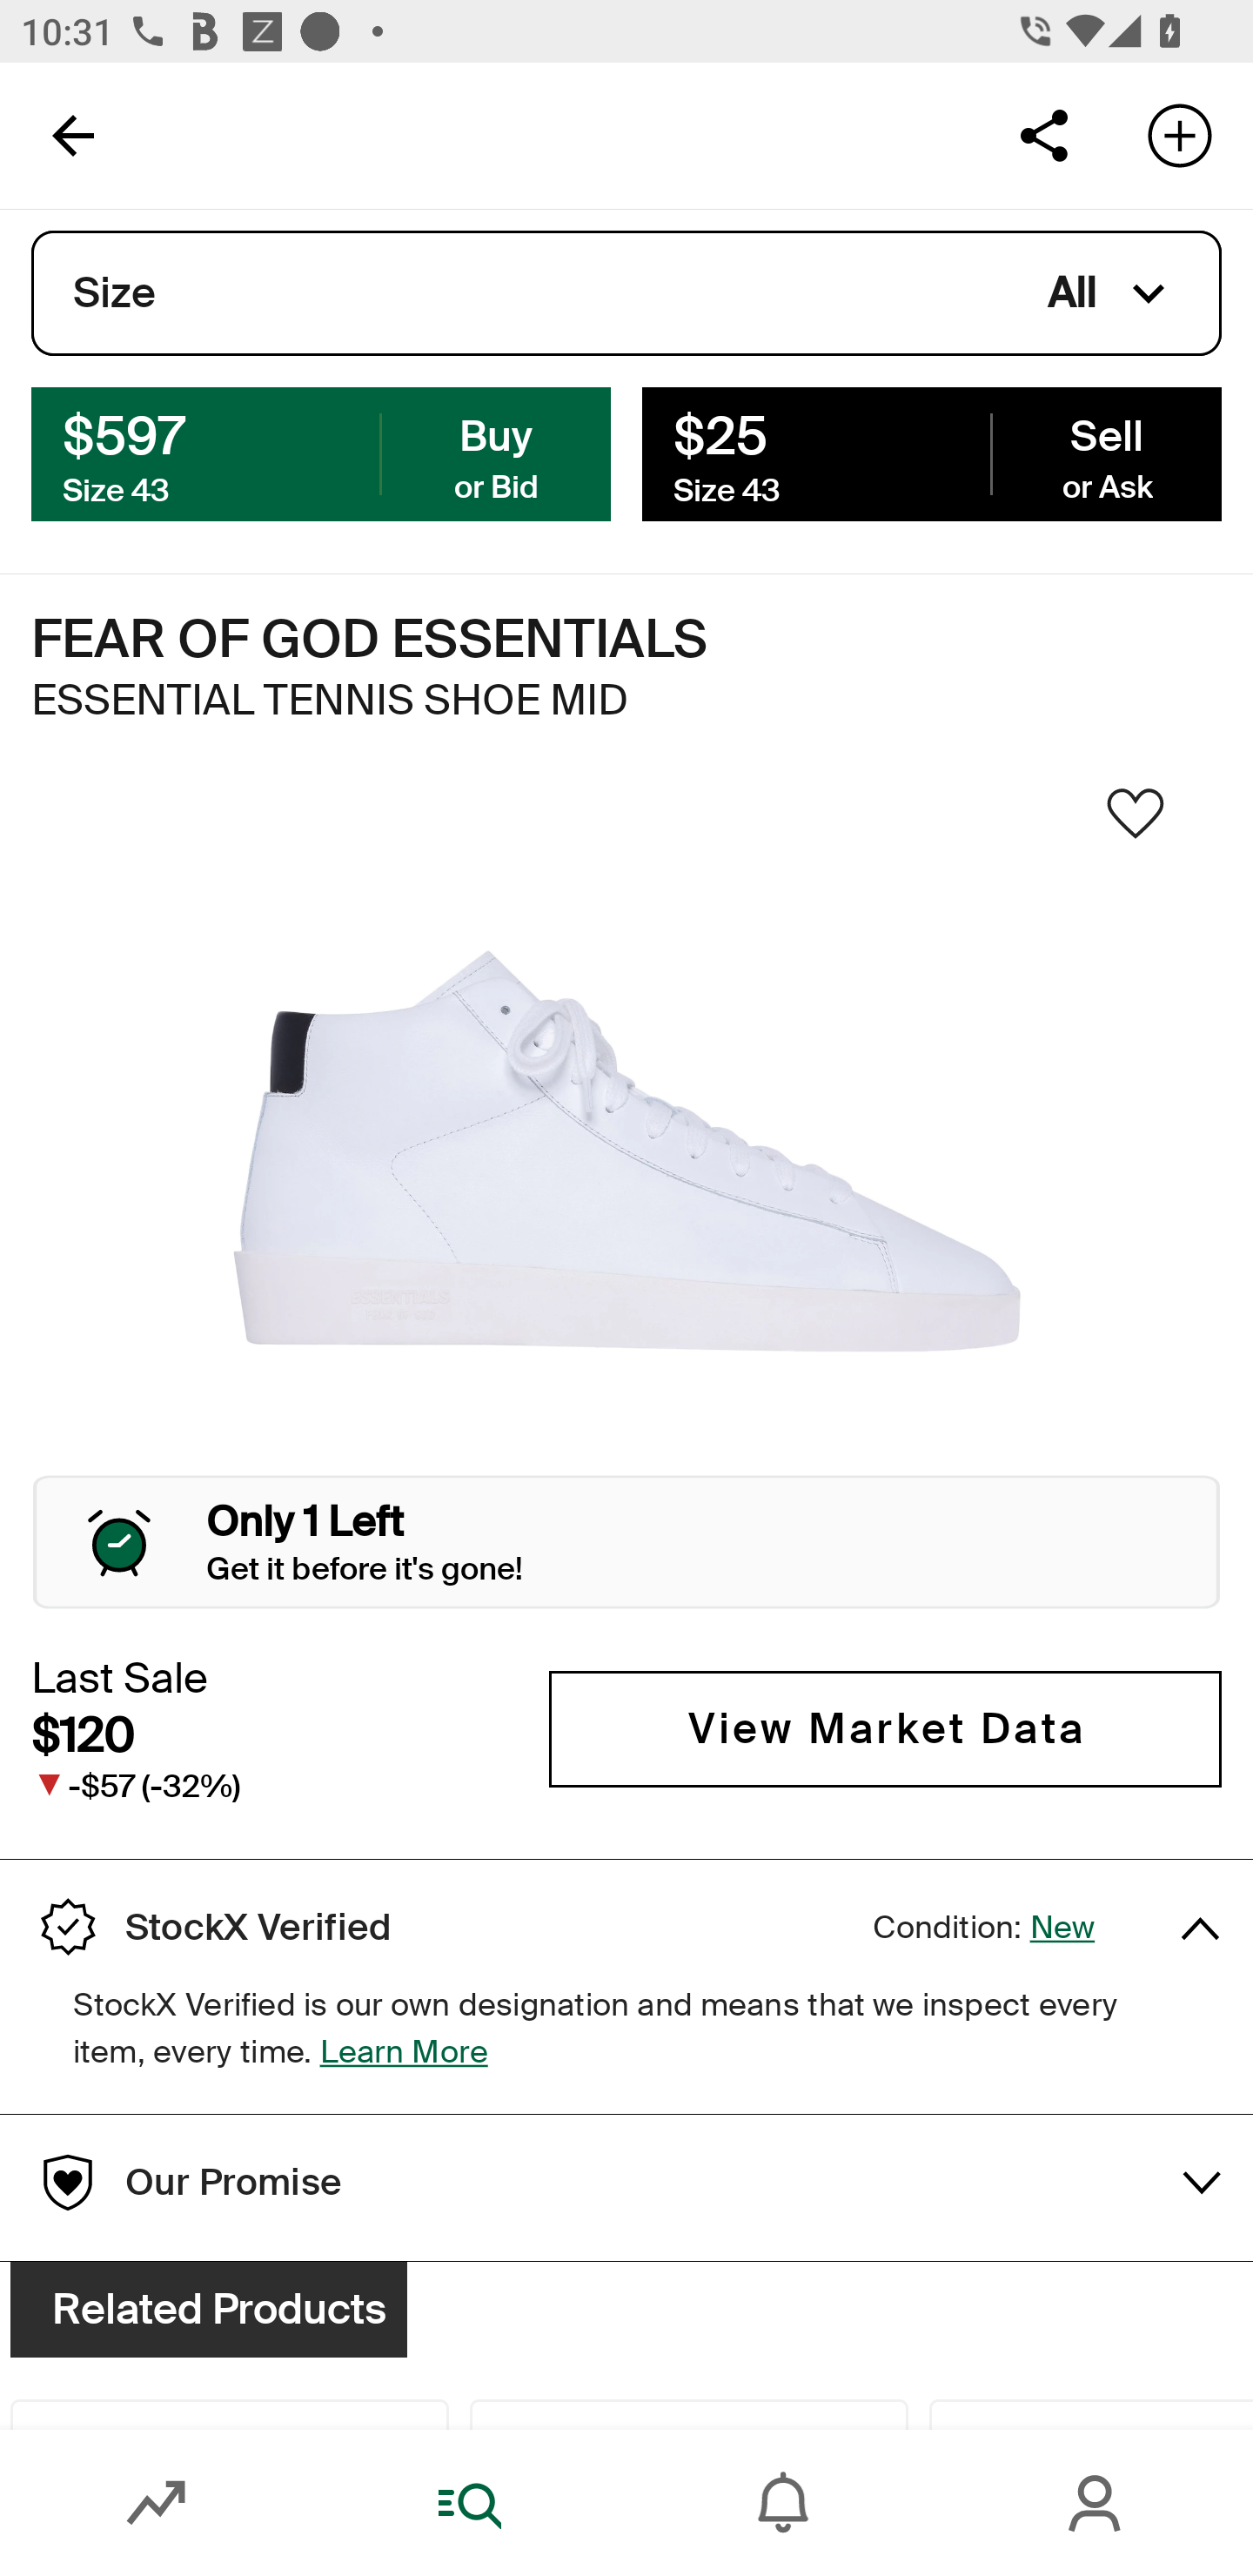  Describe the element at coordinates (157, 2503) in the screenshot. I see `Market` at that location.